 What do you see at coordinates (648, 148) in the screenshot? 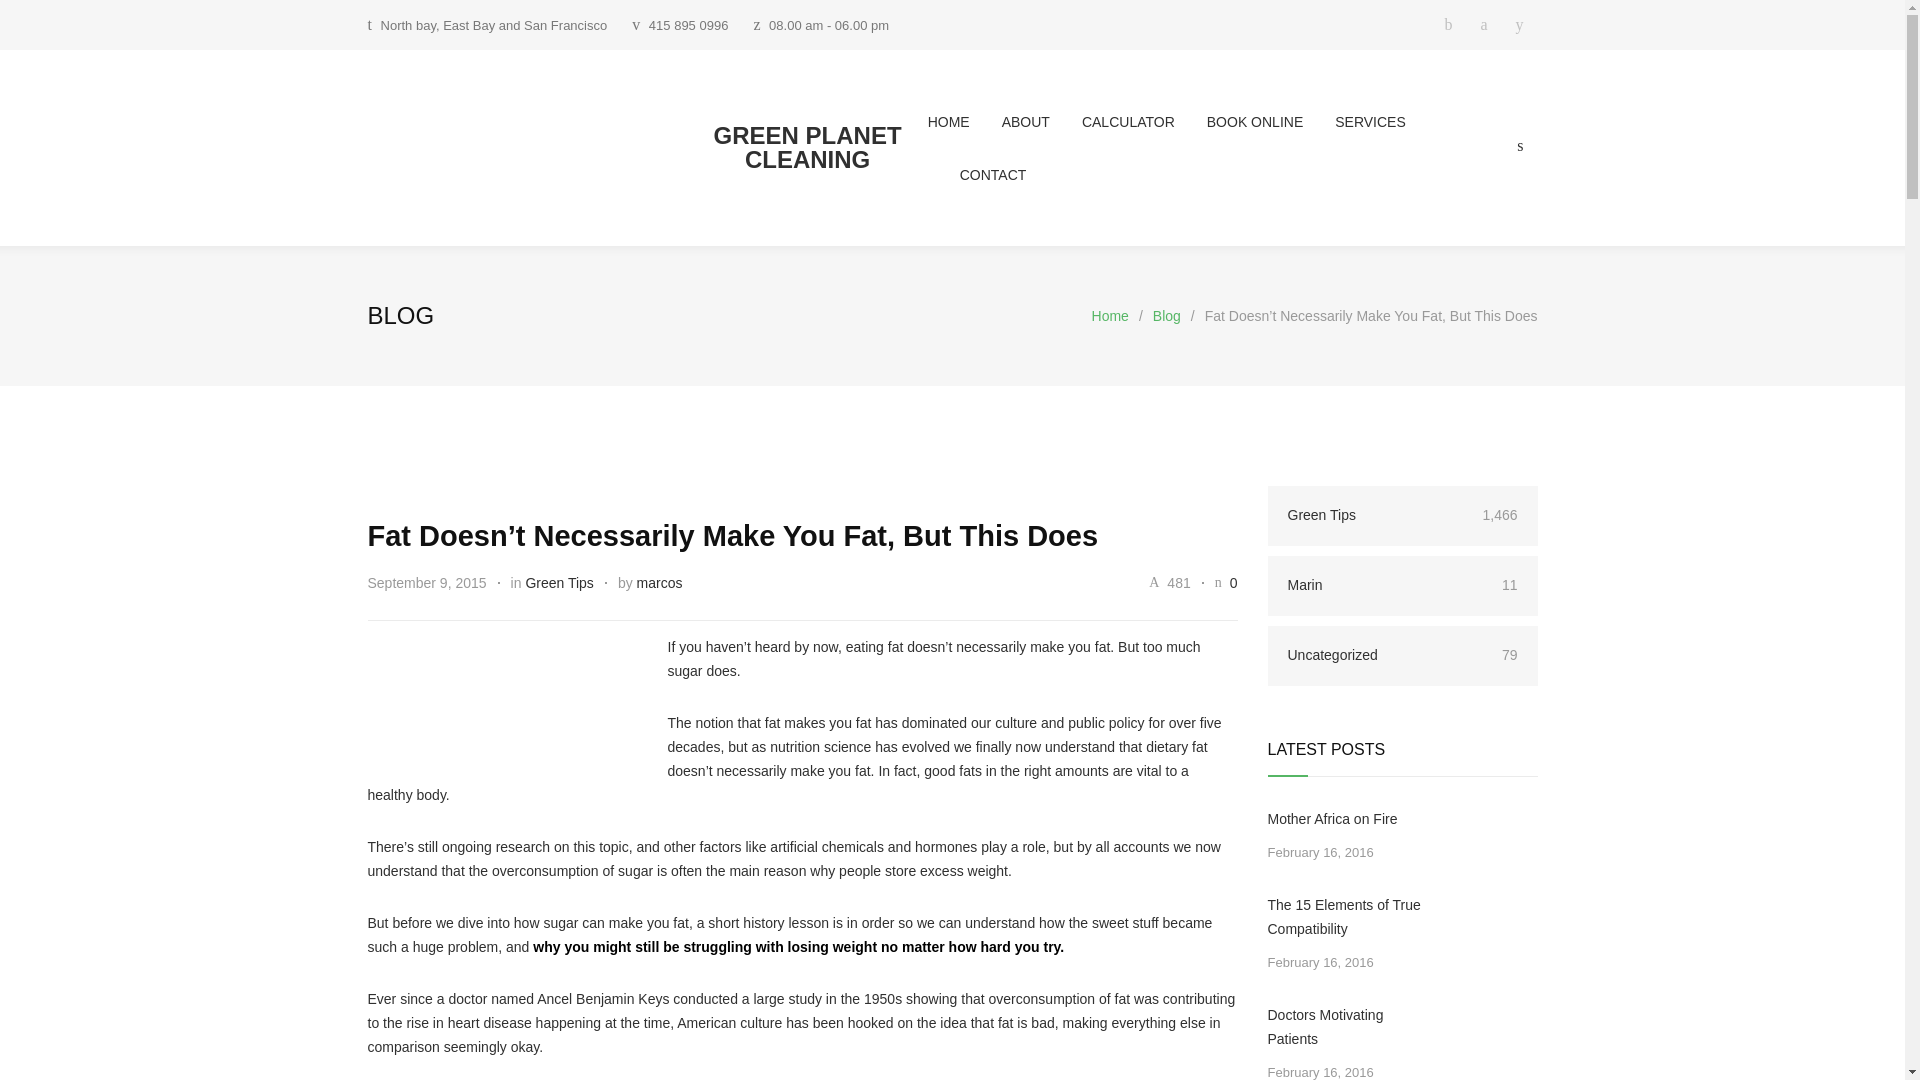
I see `GREEN PLANET CLEANING` at bounding box center [648, 148].